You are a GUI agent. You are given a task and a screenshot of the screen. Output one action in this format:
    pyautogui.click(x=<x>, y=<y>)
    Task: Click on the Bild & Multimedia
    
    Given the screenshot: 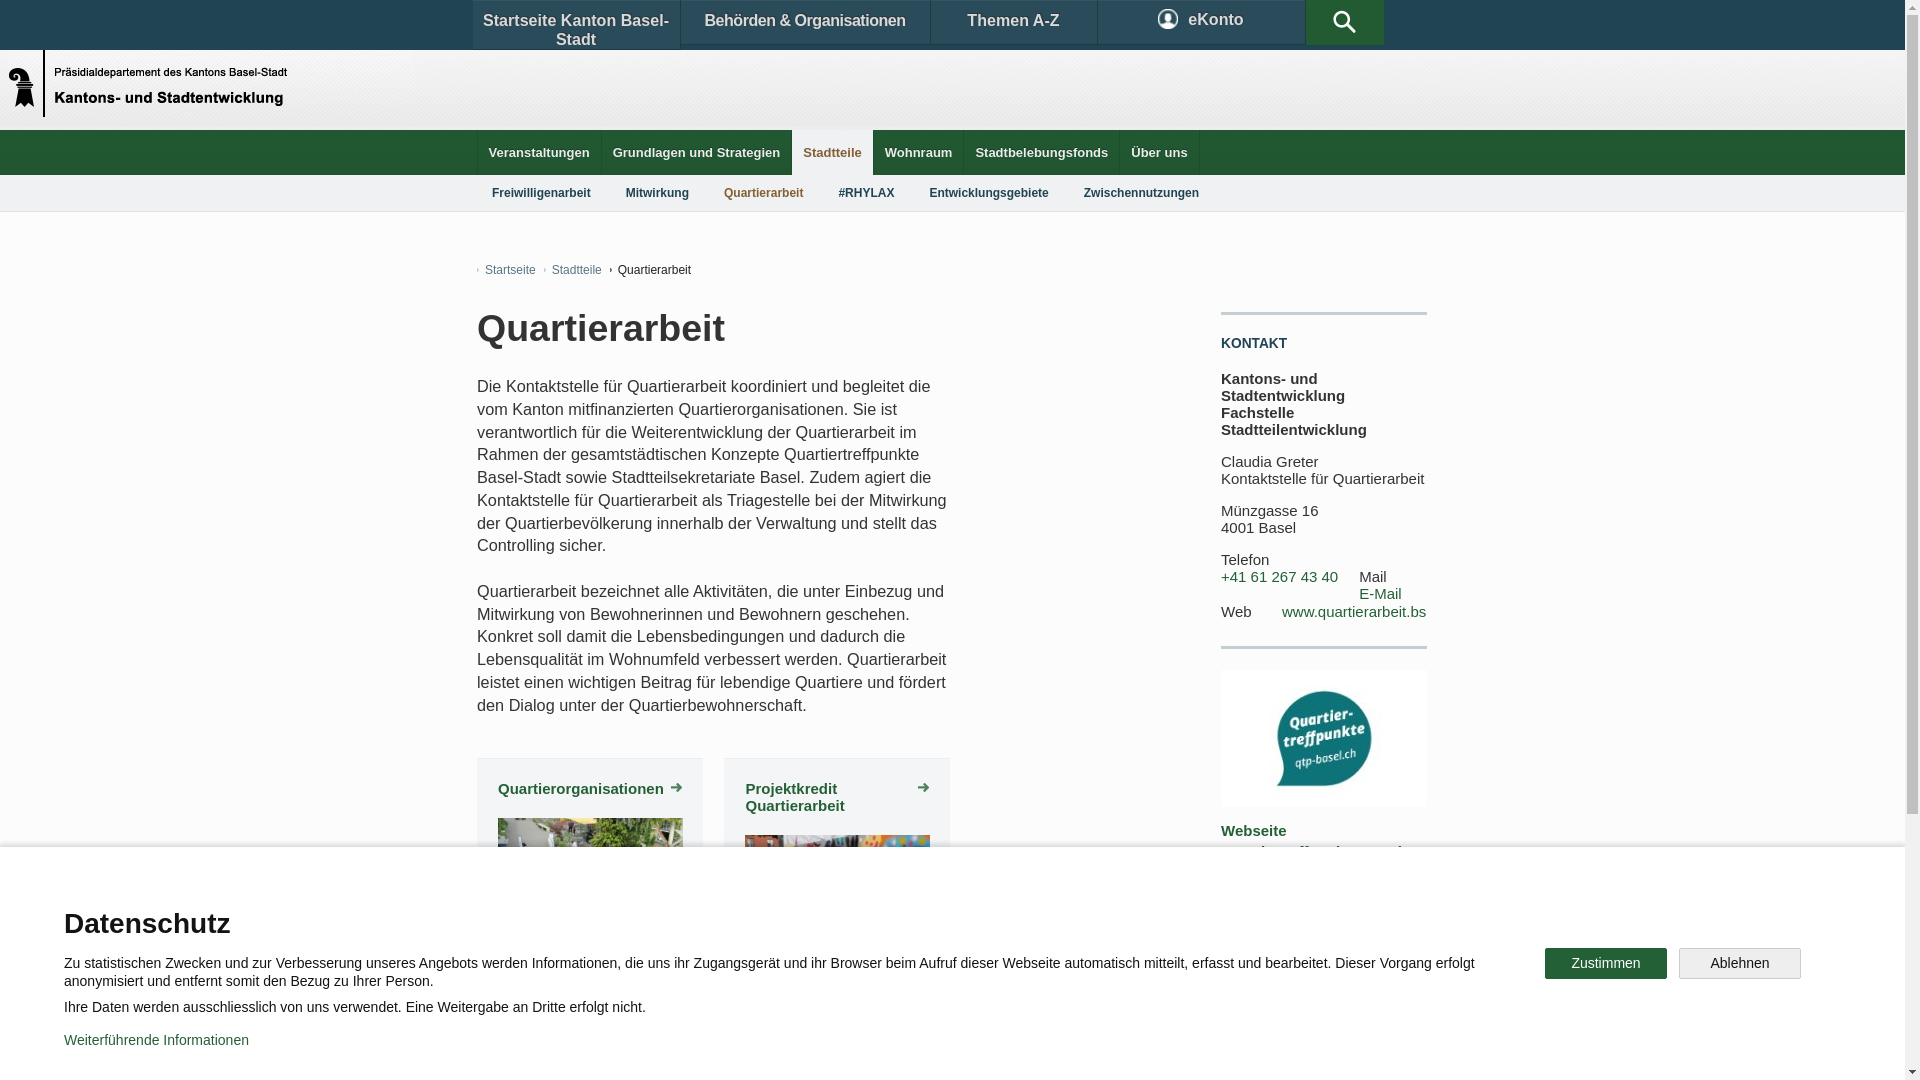 What is the action you would take?
    pyautogui.click(x=1198, y=914)
    